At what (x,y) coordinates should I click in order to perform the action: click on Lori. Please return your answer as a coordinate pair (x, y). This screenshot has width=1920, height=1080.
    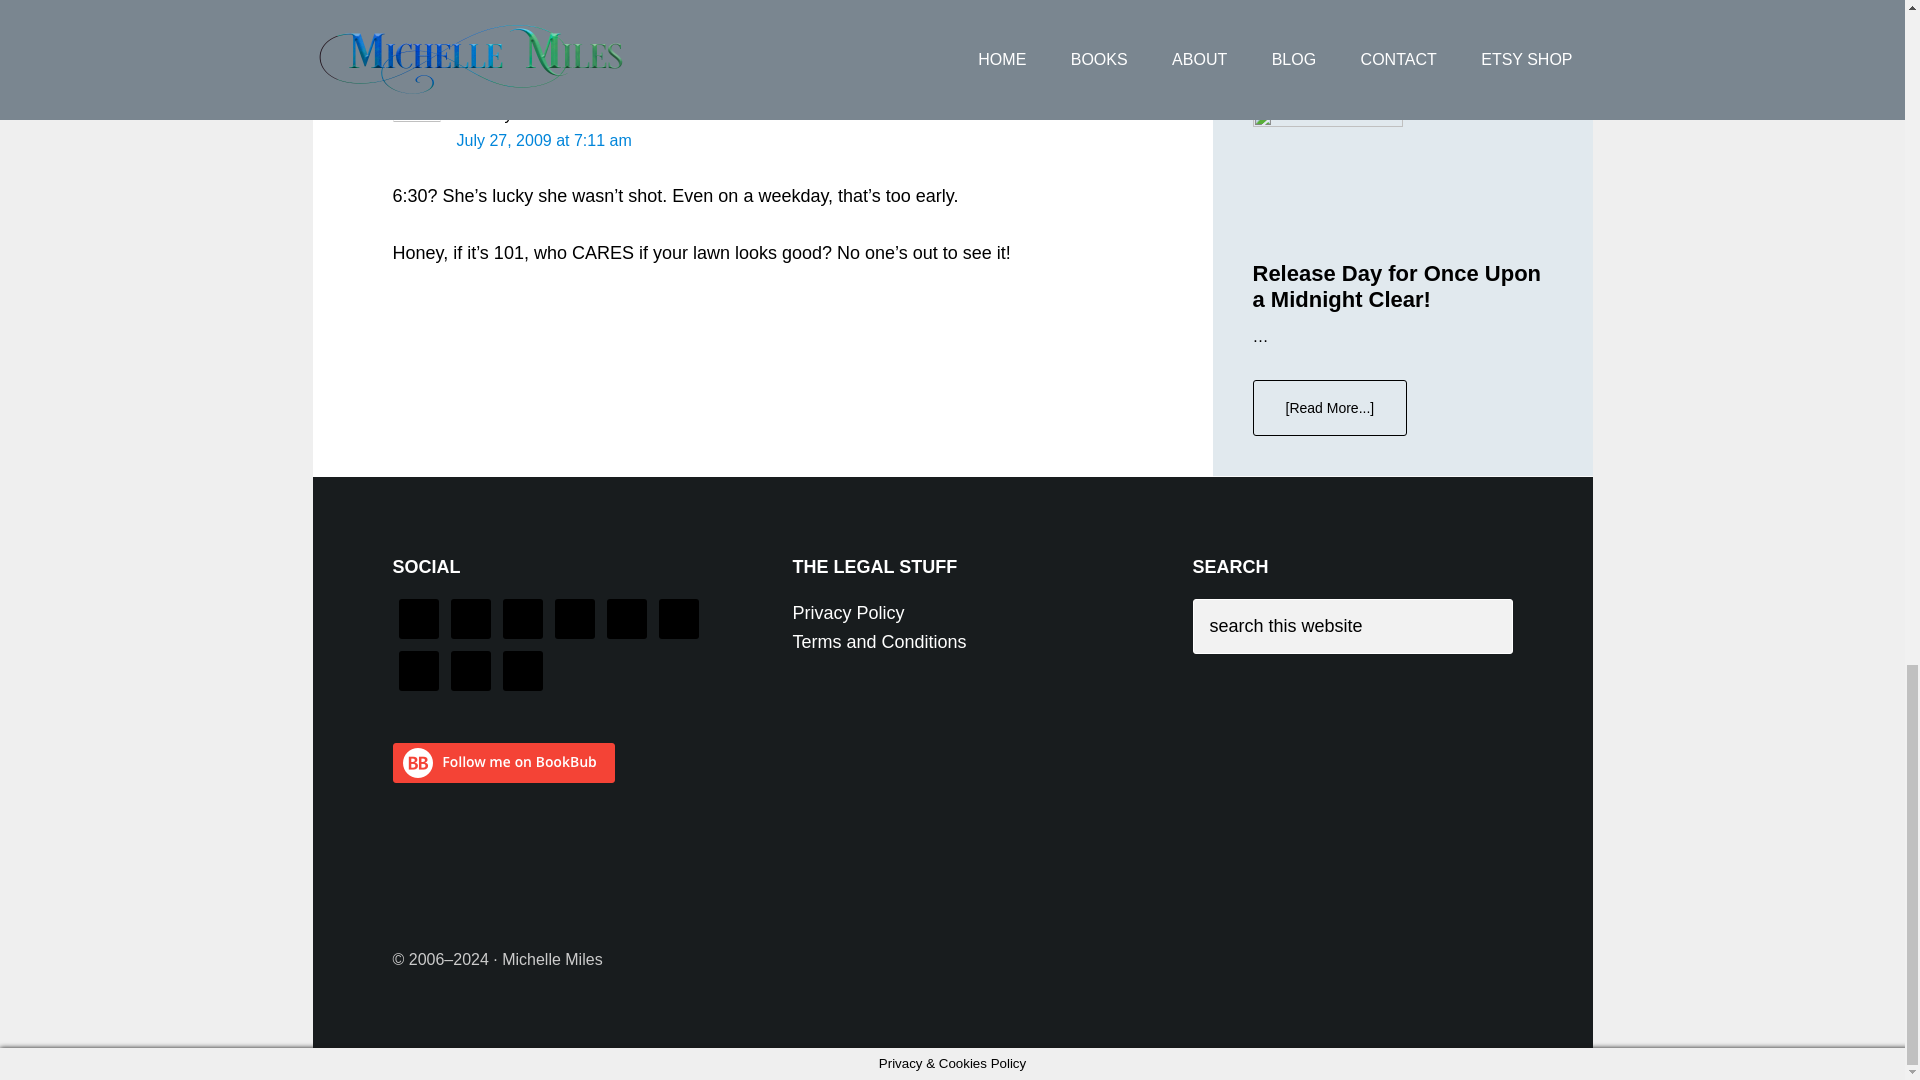
    Looking at the image, I should click on (470, 114).